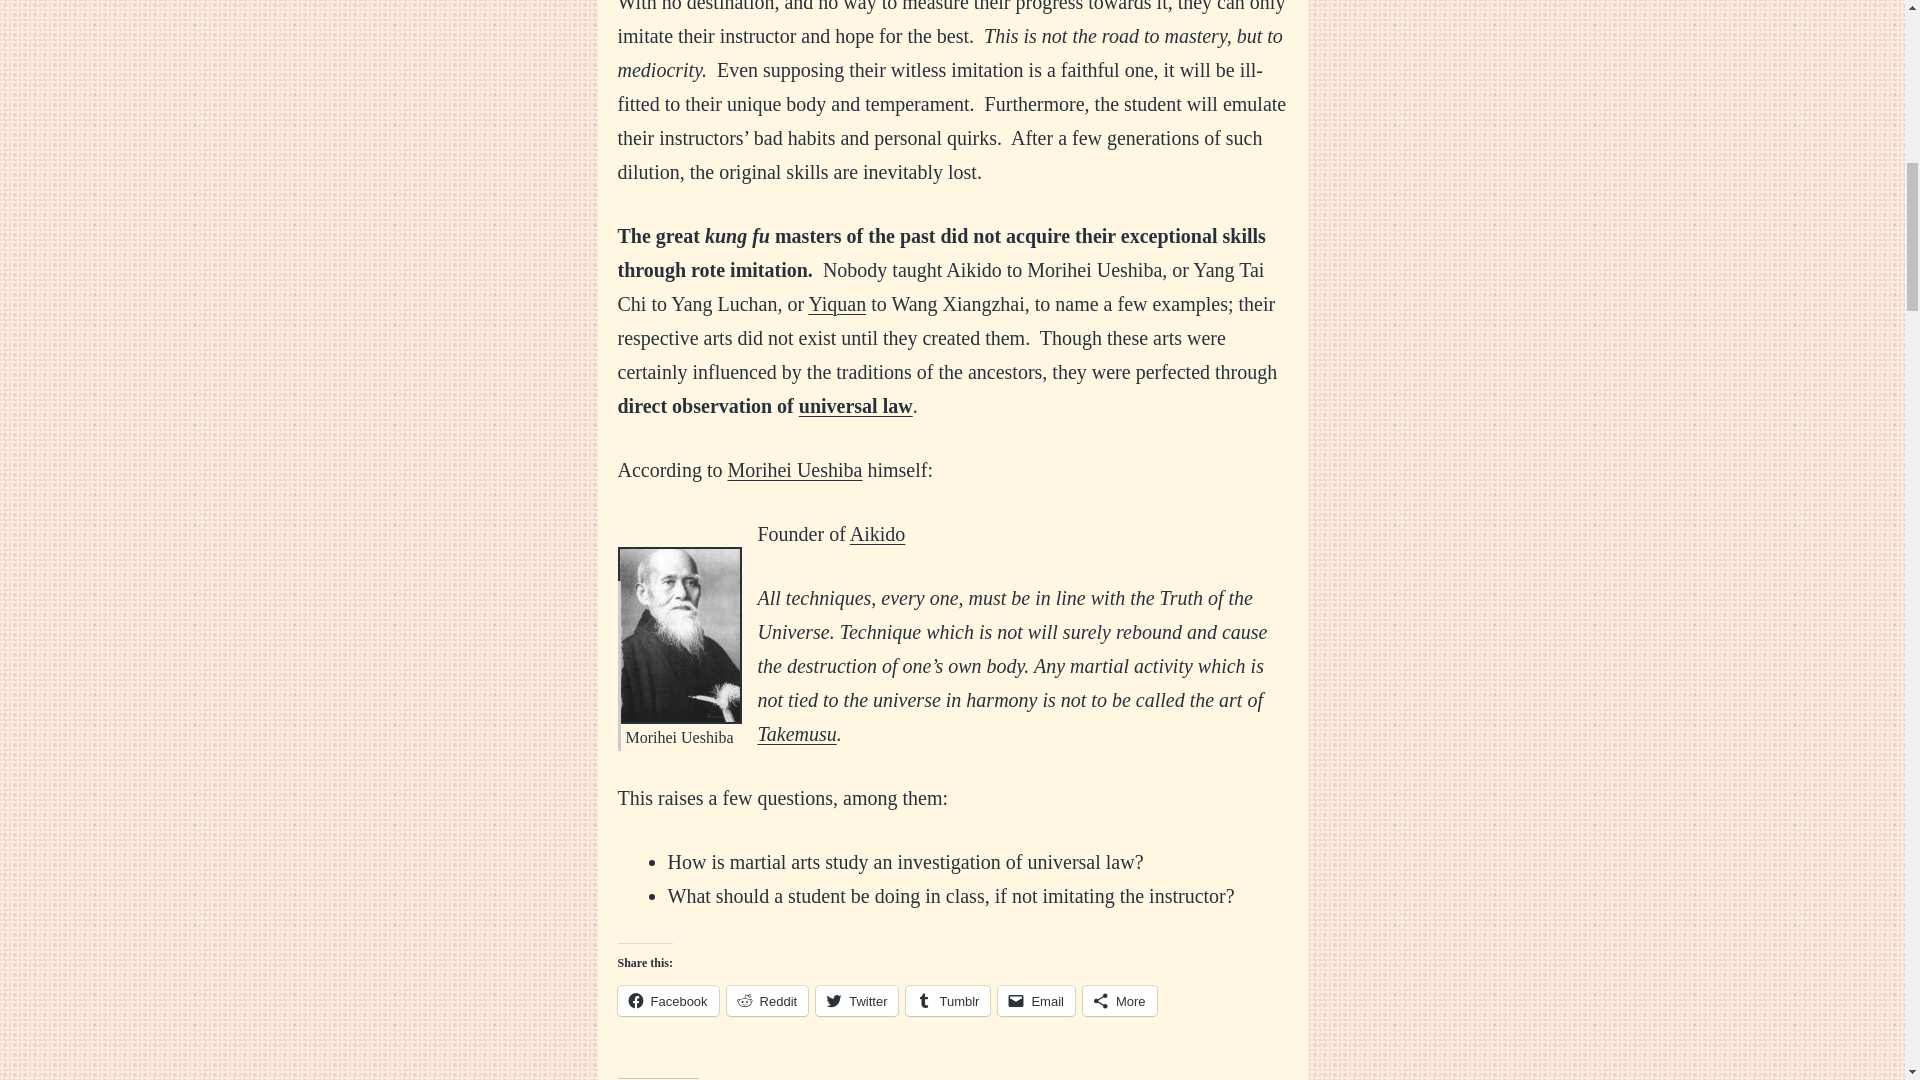  Describe the element at coordinates (836, 304) in the screenshot. I see `Yiquan` at that location.